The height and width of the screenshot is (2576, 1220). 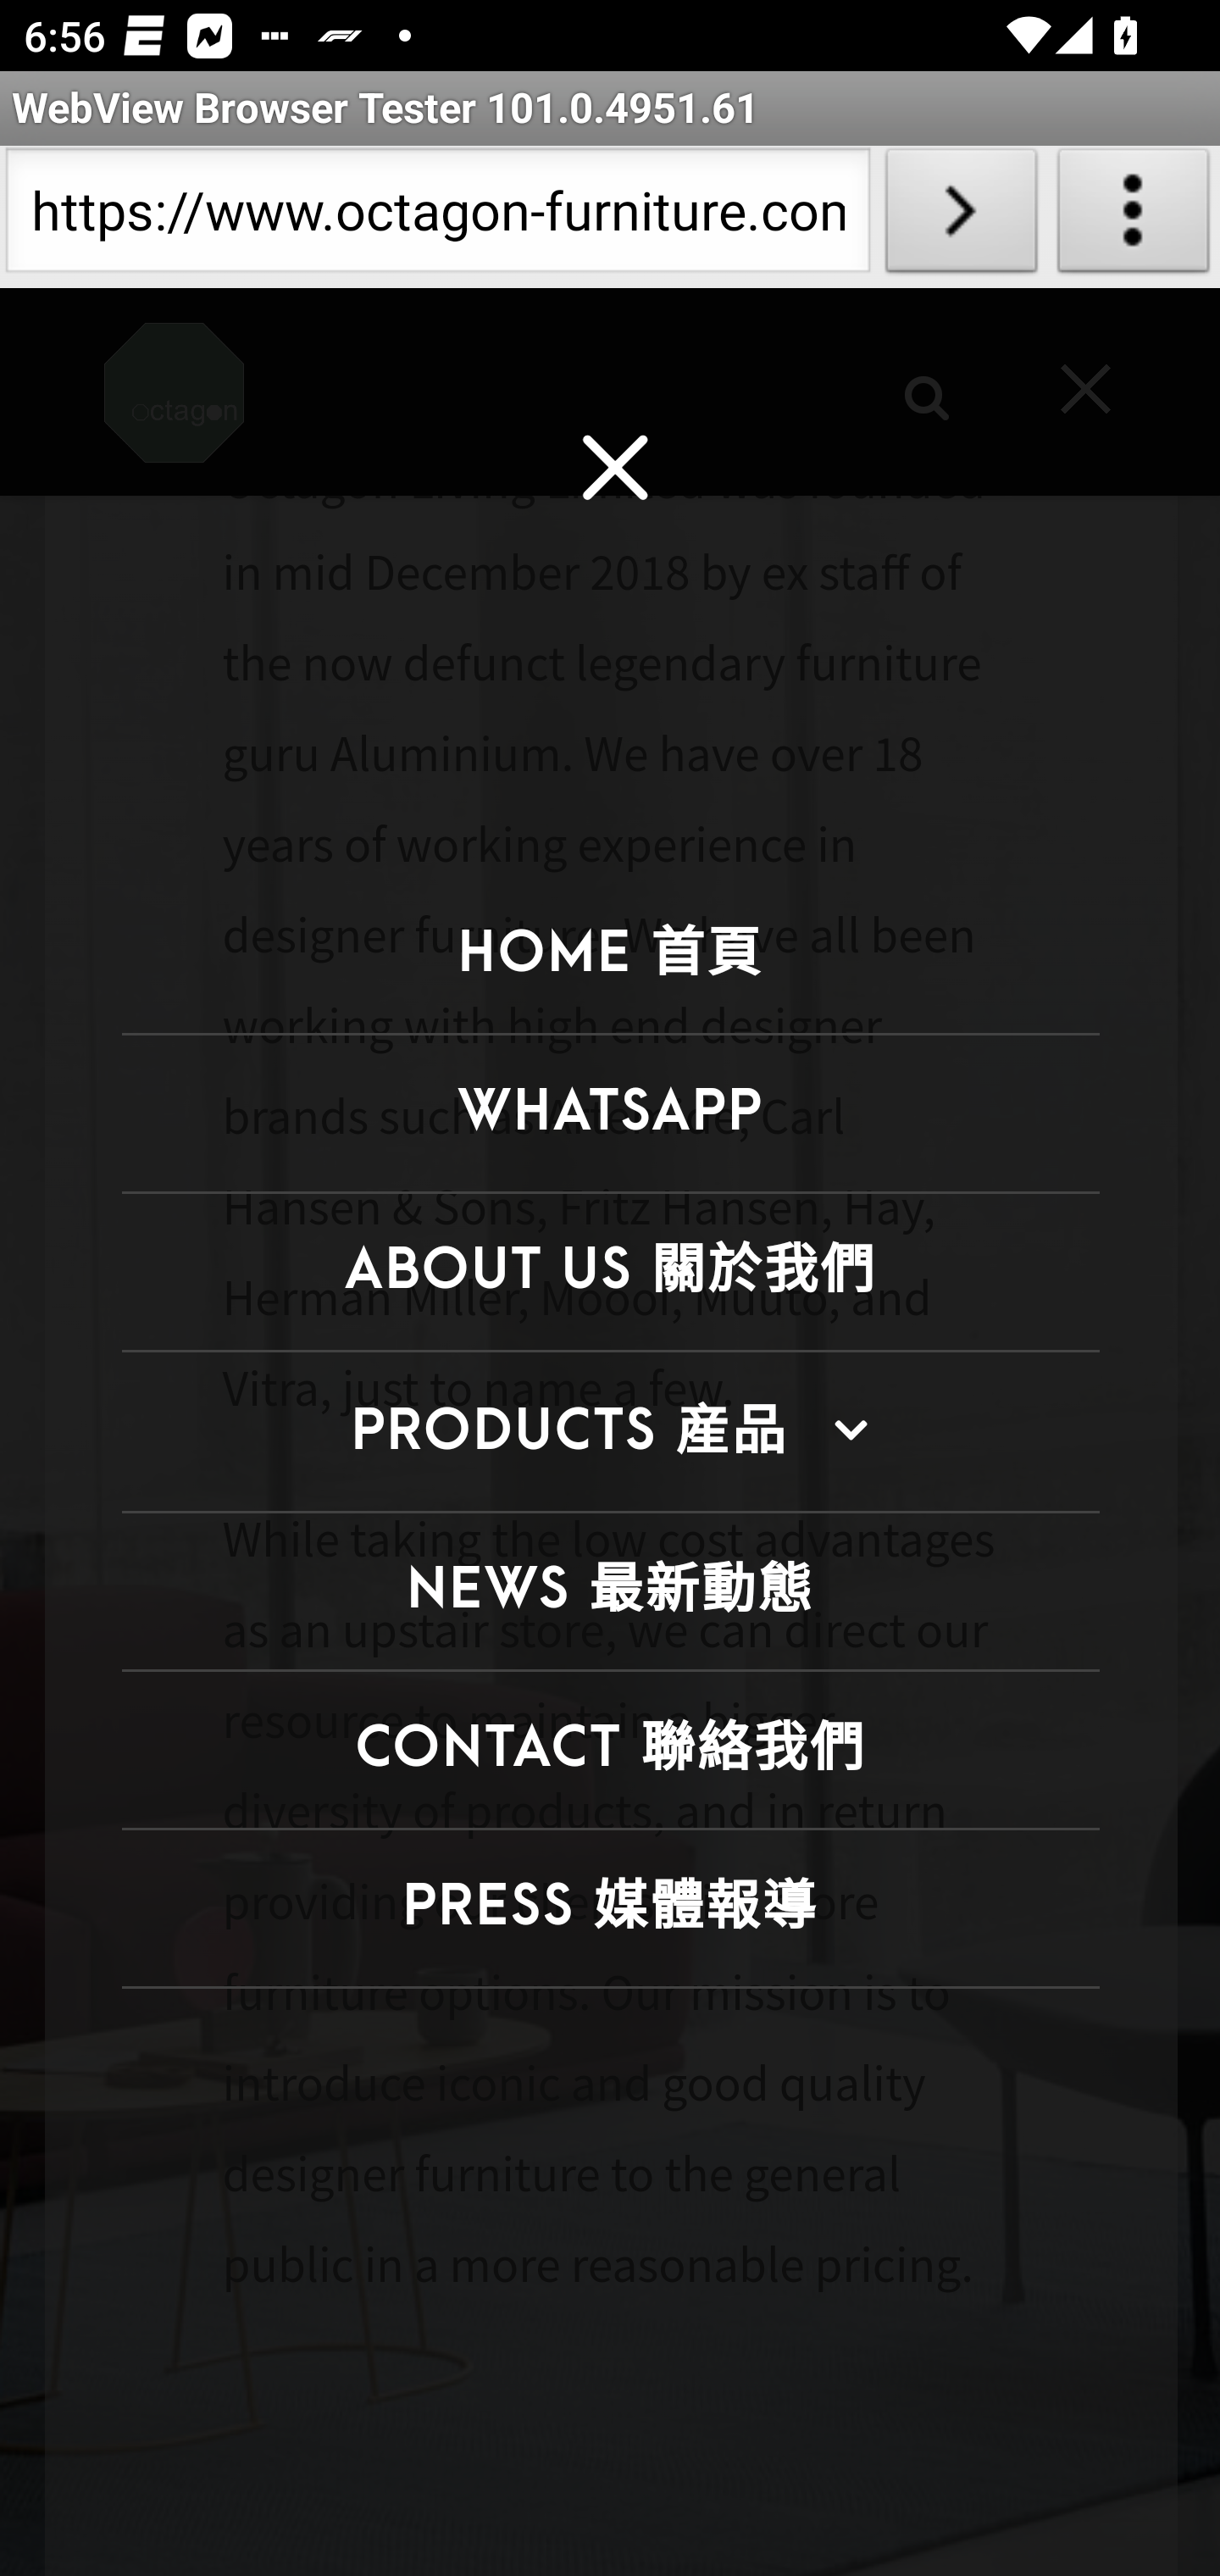 I want to click on WHATSAPP, so click(x=610, y=1113).